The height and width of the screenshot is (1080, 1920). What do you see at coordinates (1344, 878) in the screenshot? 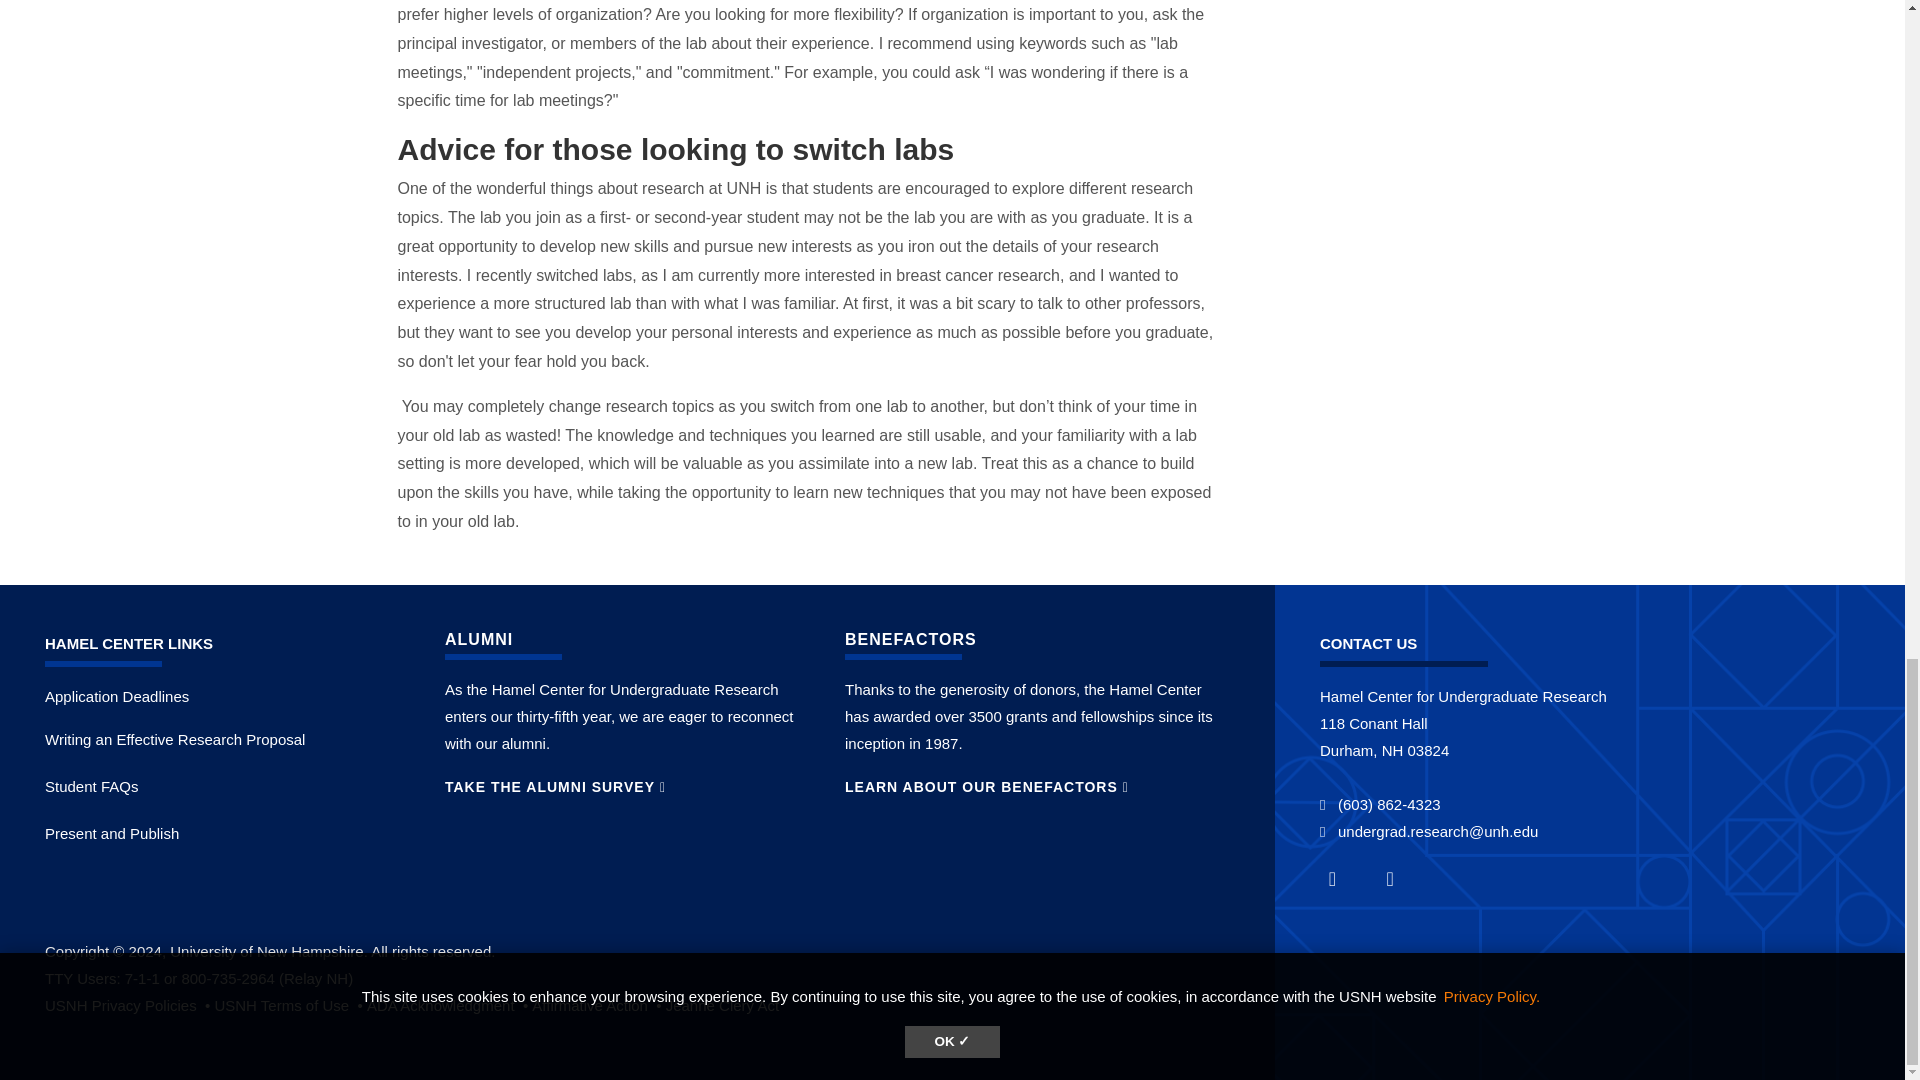
I see `To Hamel Center Facebook` at bounding box center [1344, 878].